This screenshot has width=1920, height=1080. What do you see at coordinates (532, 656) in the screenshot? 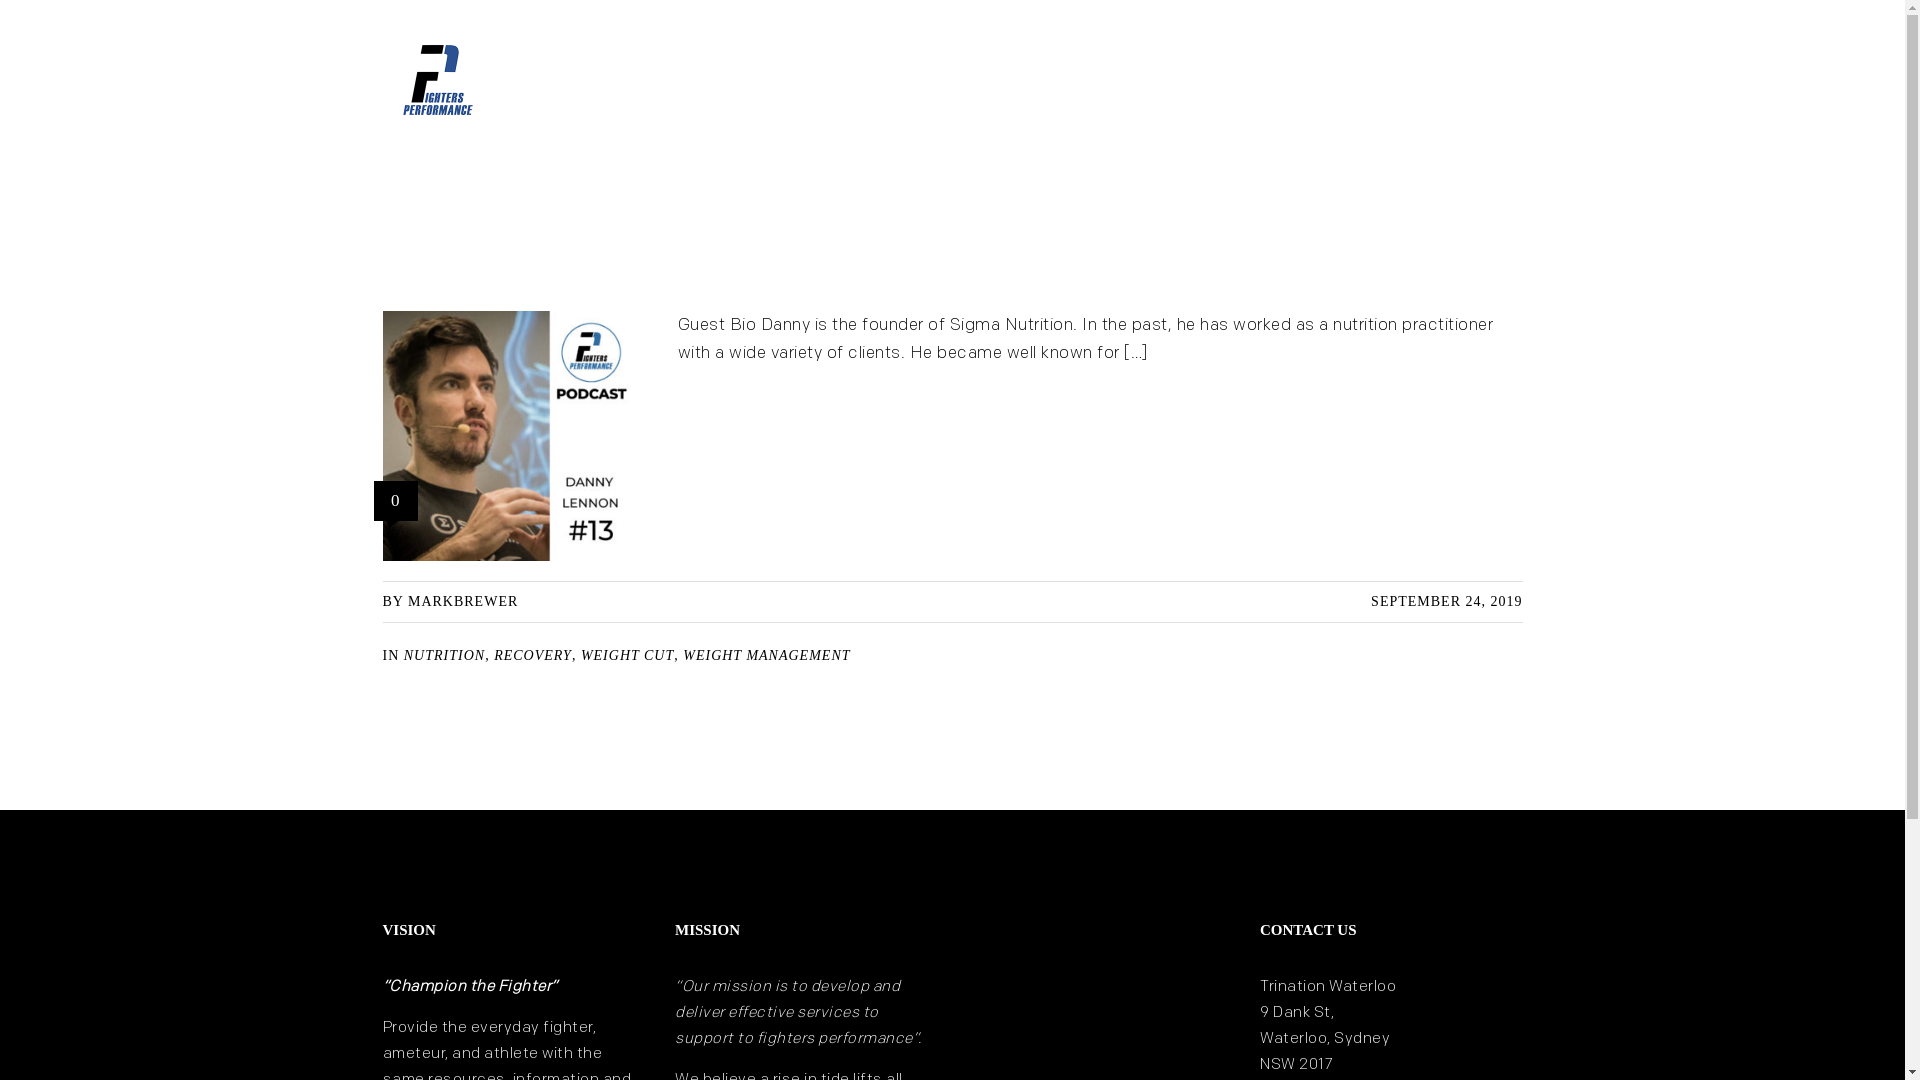
I see `RECOVERY` at bounding box center [532, 656].